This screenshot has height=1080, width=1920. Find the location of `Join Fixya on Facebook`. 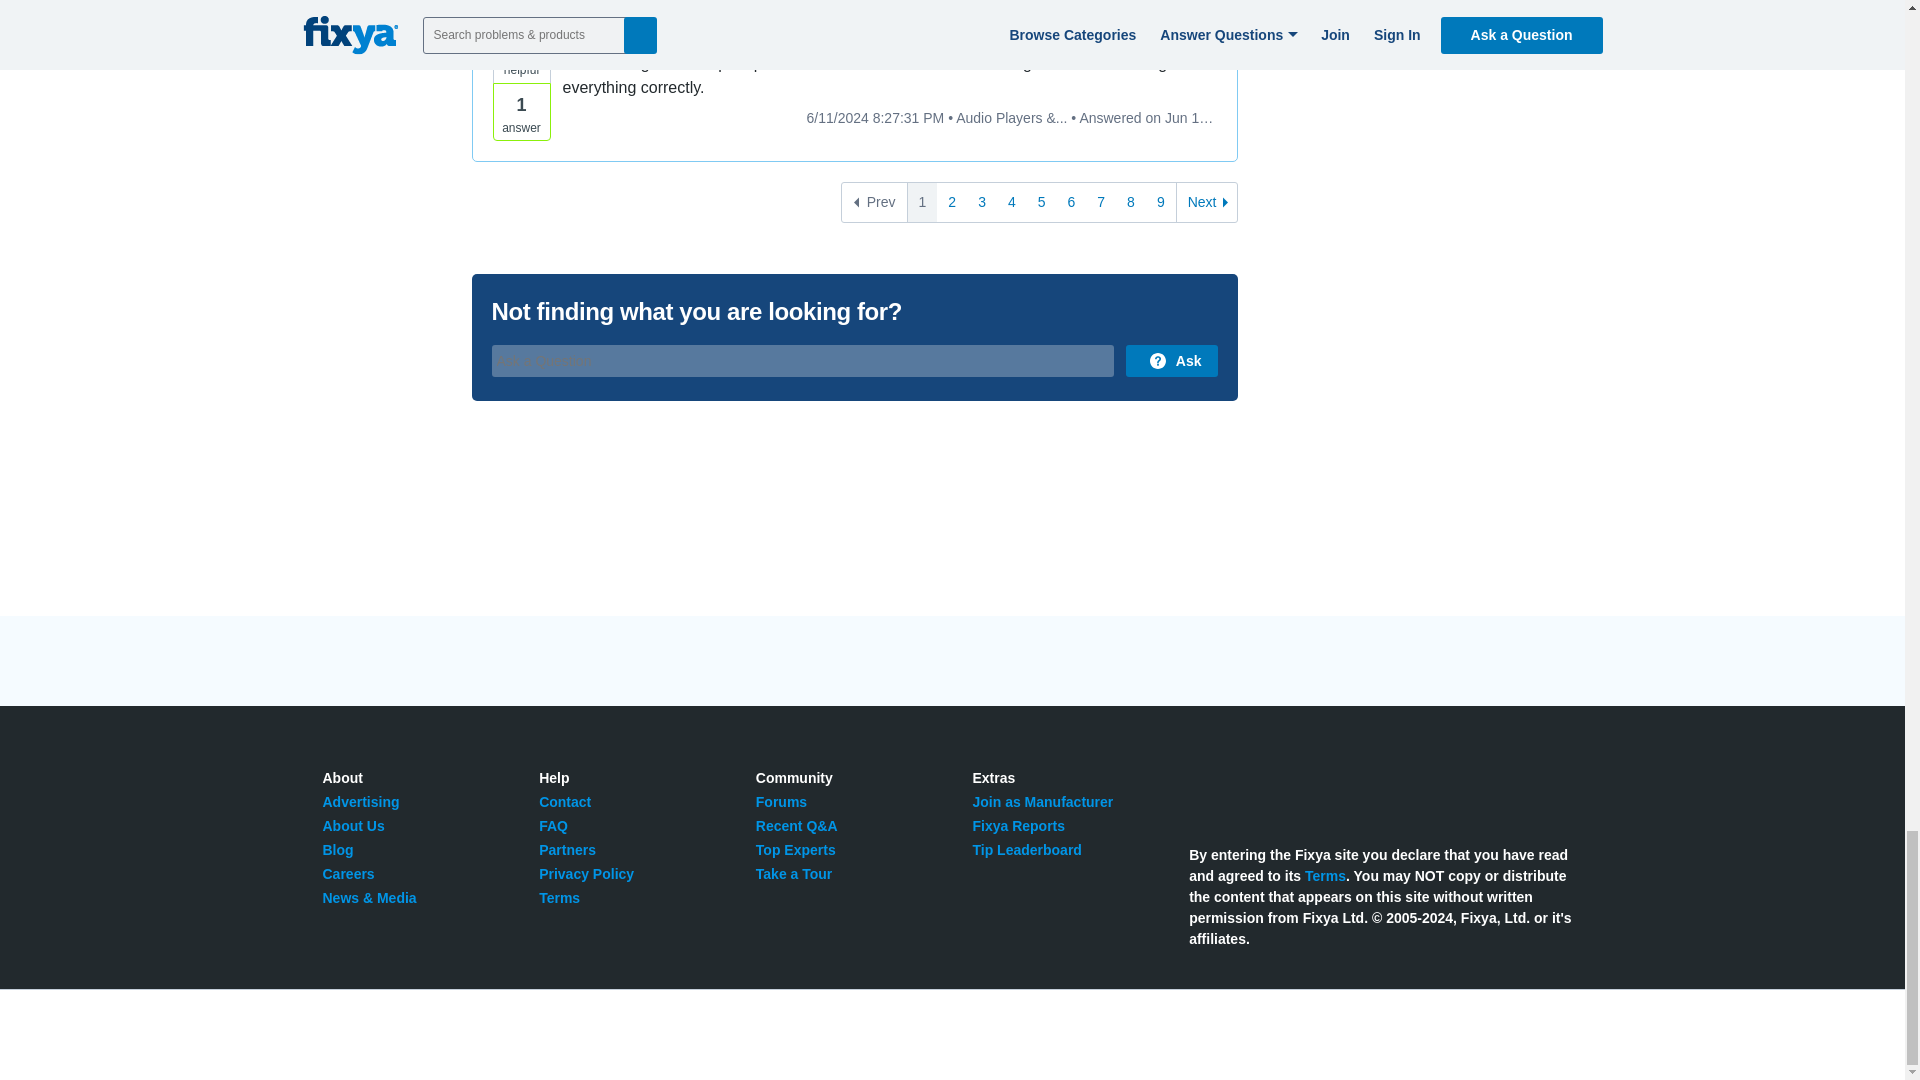

Join Fixya on Facebook is located at coordinates (1246, 788).